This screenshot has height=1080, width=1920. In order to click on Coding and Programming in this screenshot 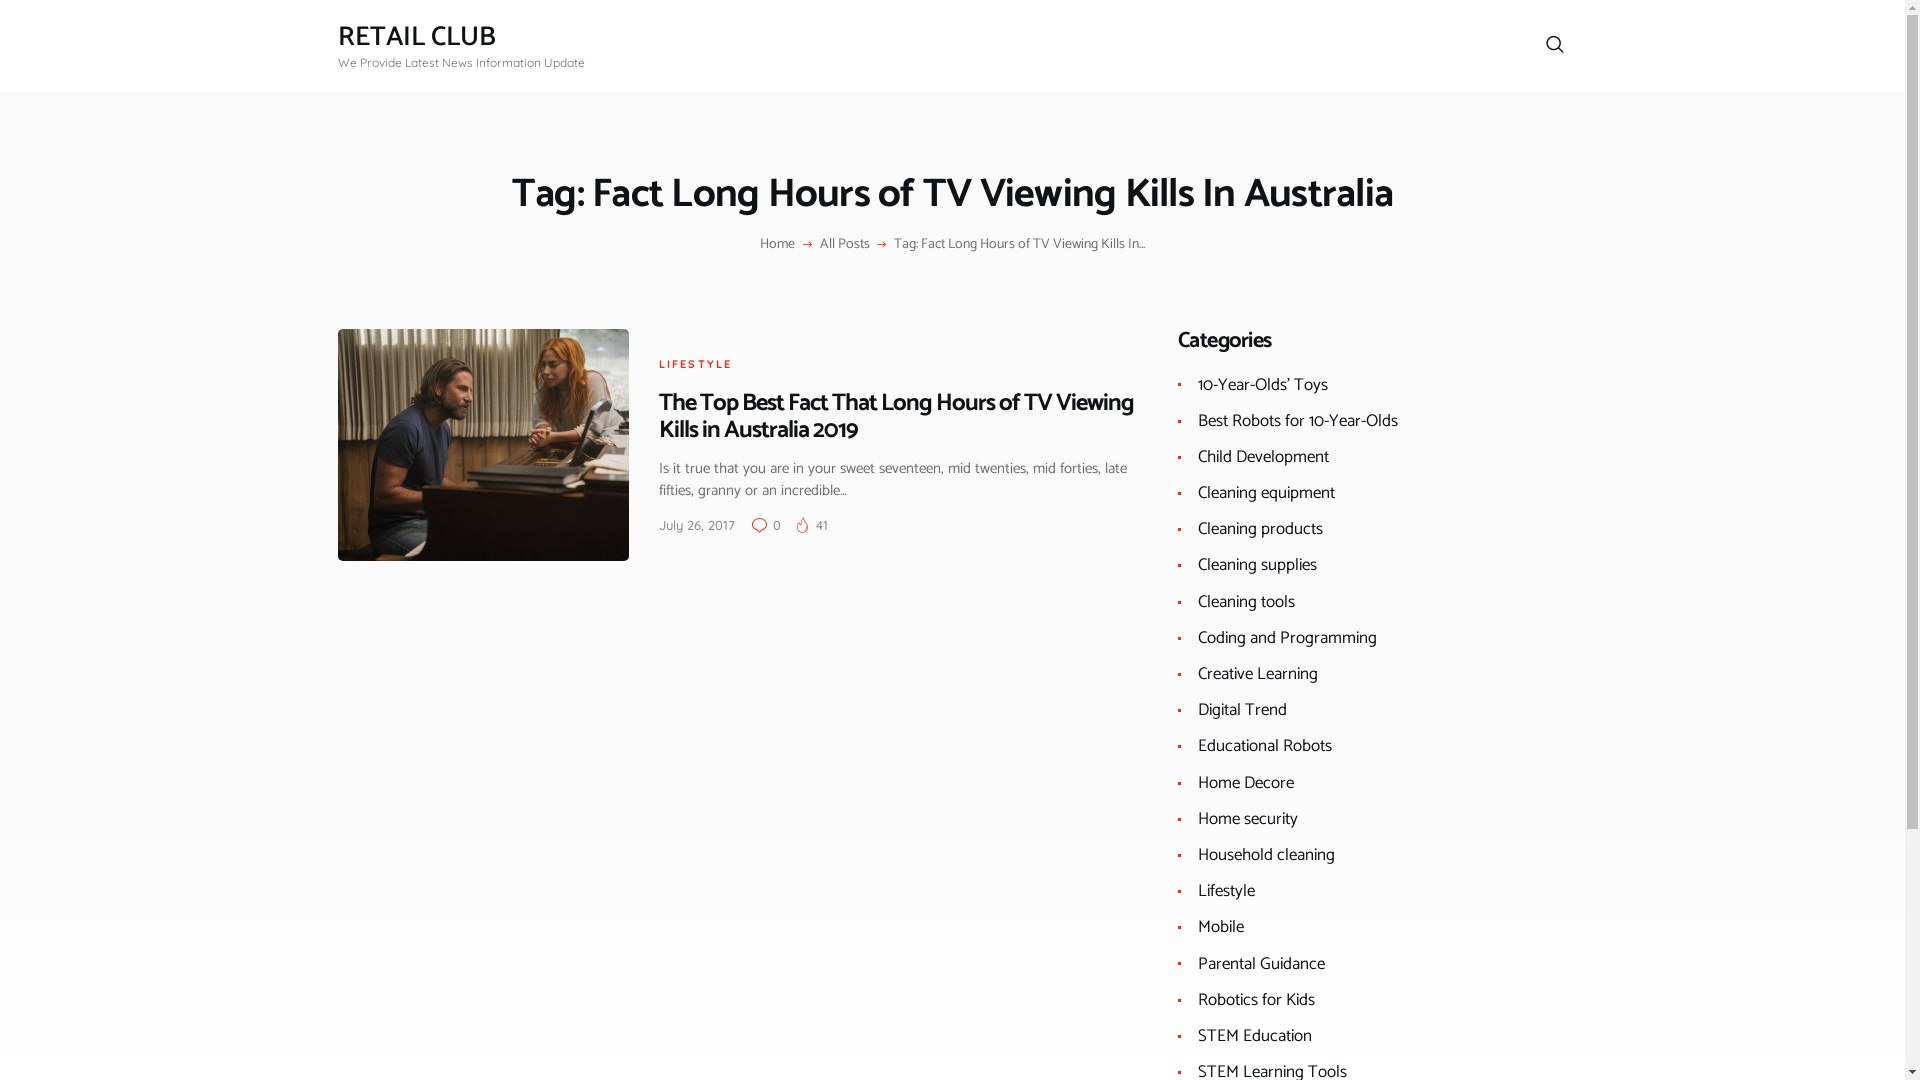, I will do `click(1288, 638)`.